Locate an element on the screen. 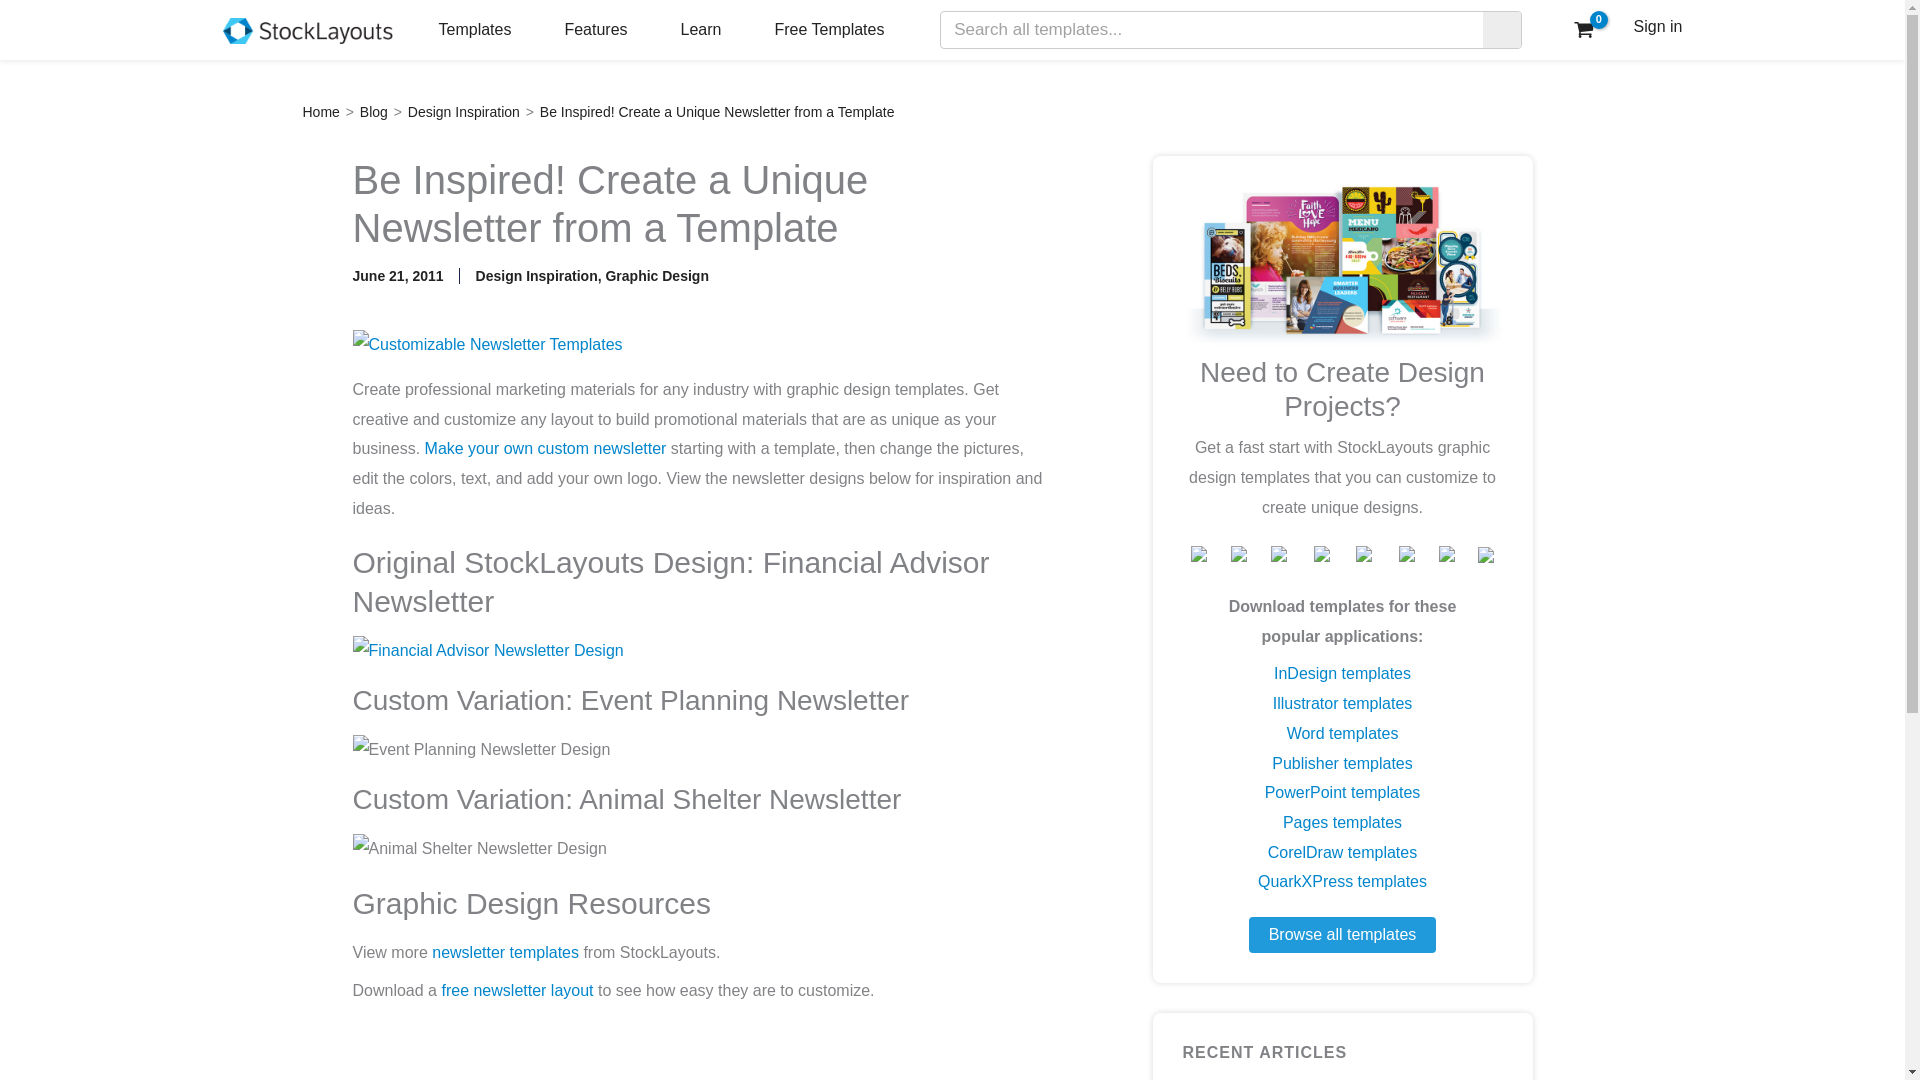 This screenshot has width=1920, height=1080. Be Inspired! Create a Unique Newsletter from a Template is located at coordinates (716, 111).